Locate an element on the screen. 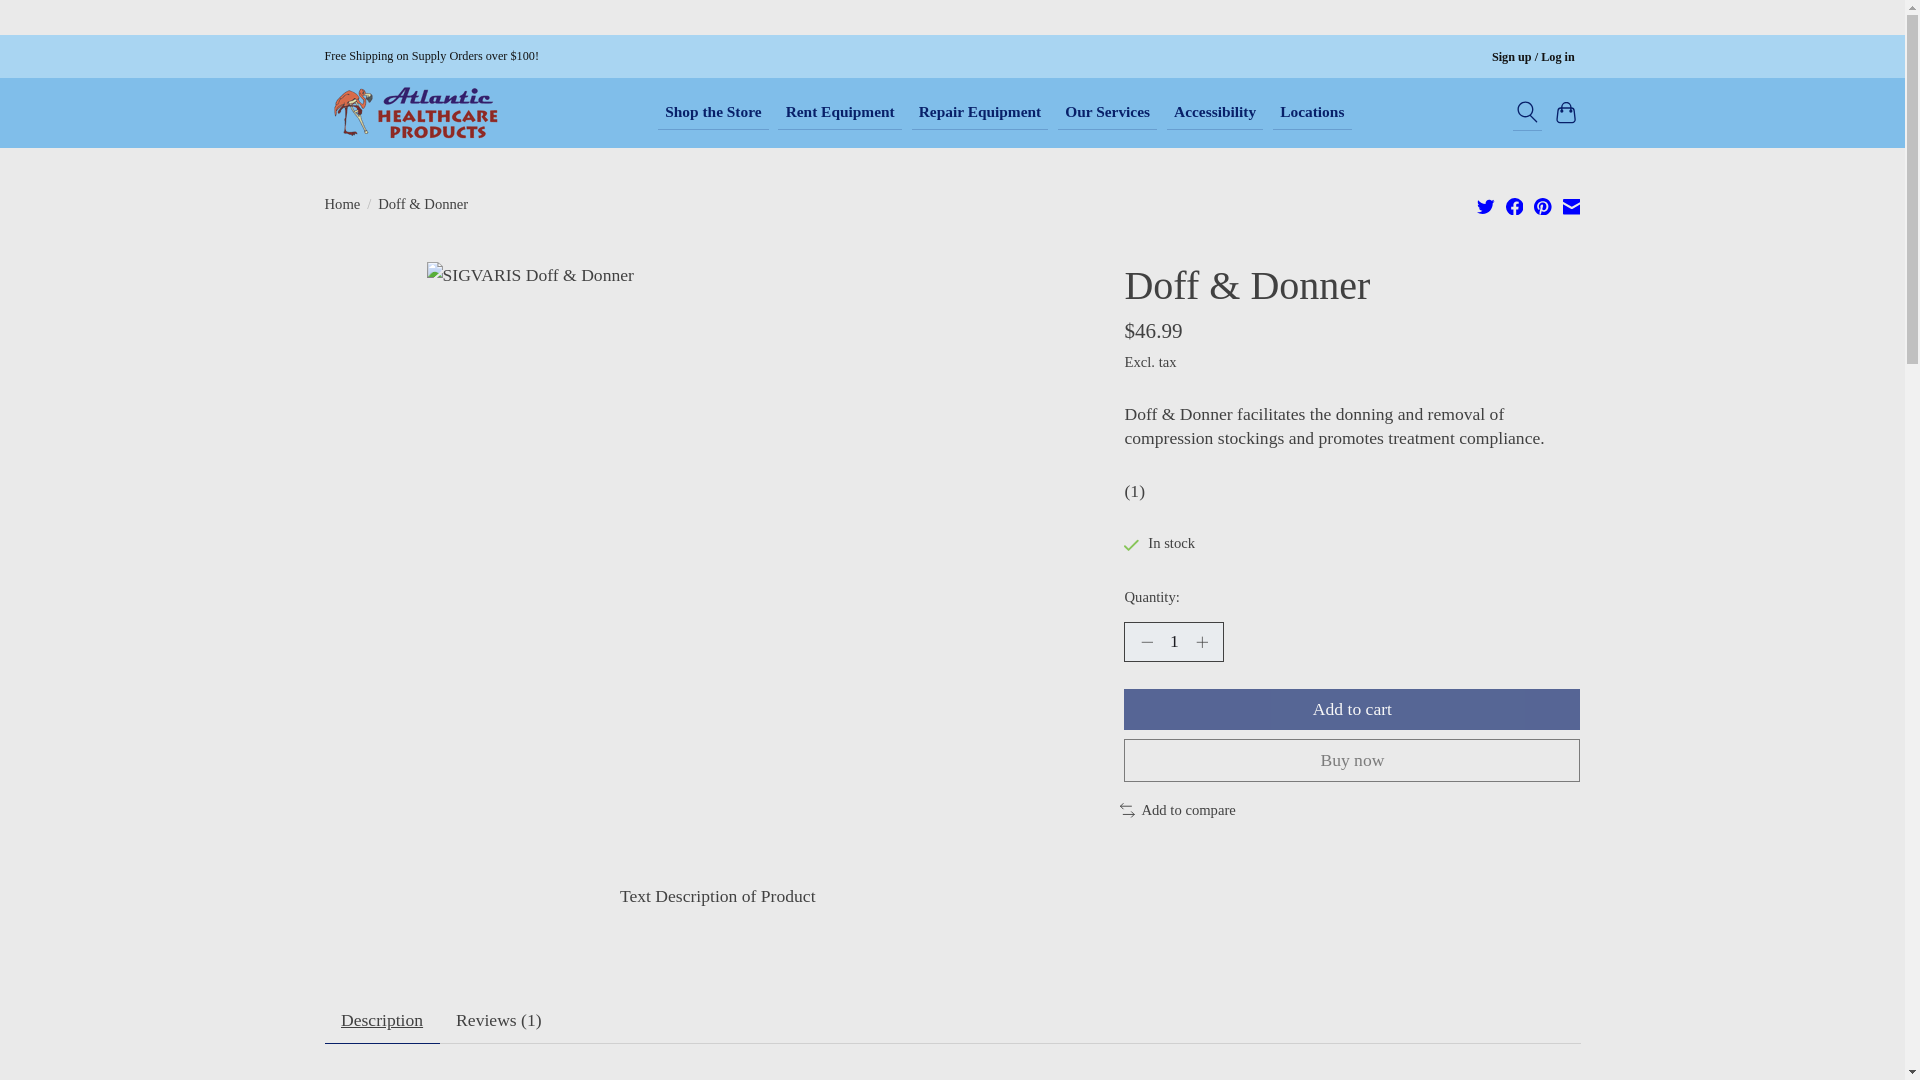 Image resolution: width=1920 pixels, height=1080 pixels. Shop the Store is located at coordinates (714, 112).